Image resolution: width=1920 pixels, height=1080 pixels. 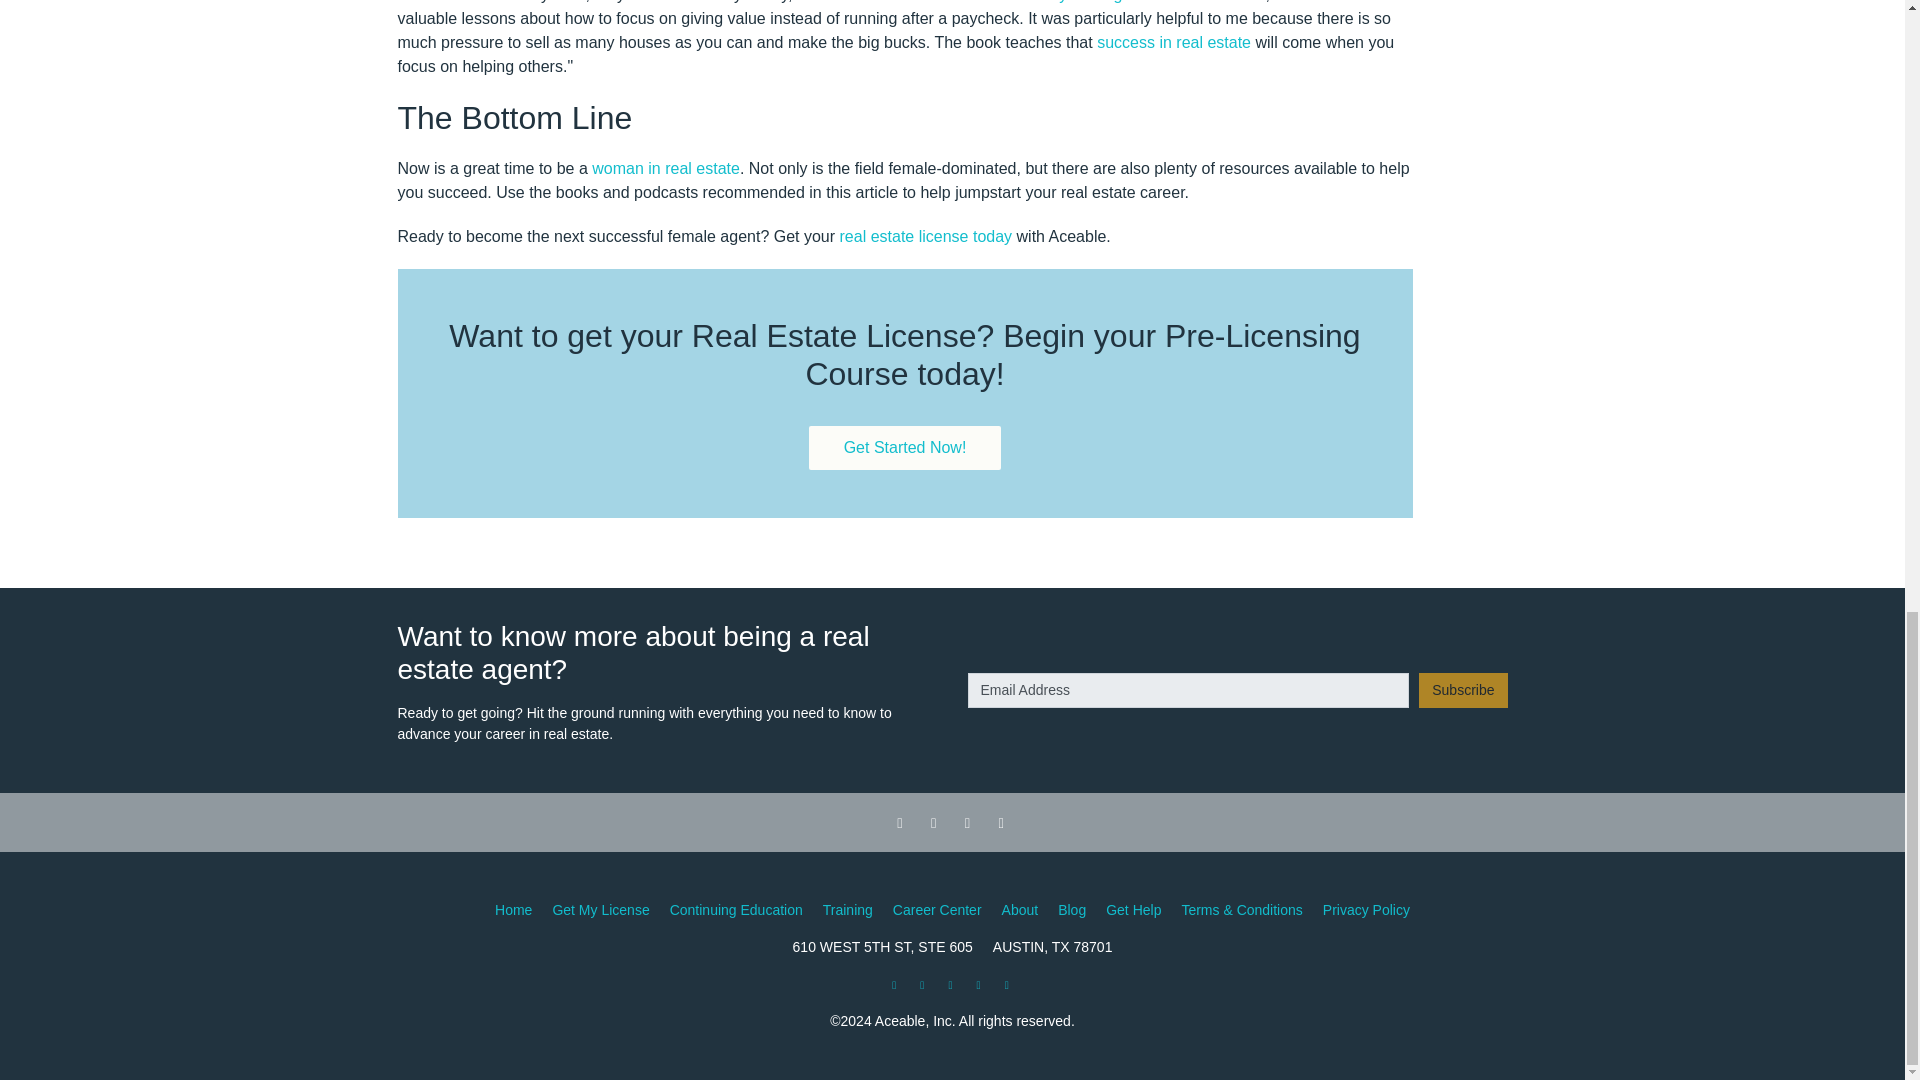 I want to click on woman in real estate, so click(x=665, y=168).